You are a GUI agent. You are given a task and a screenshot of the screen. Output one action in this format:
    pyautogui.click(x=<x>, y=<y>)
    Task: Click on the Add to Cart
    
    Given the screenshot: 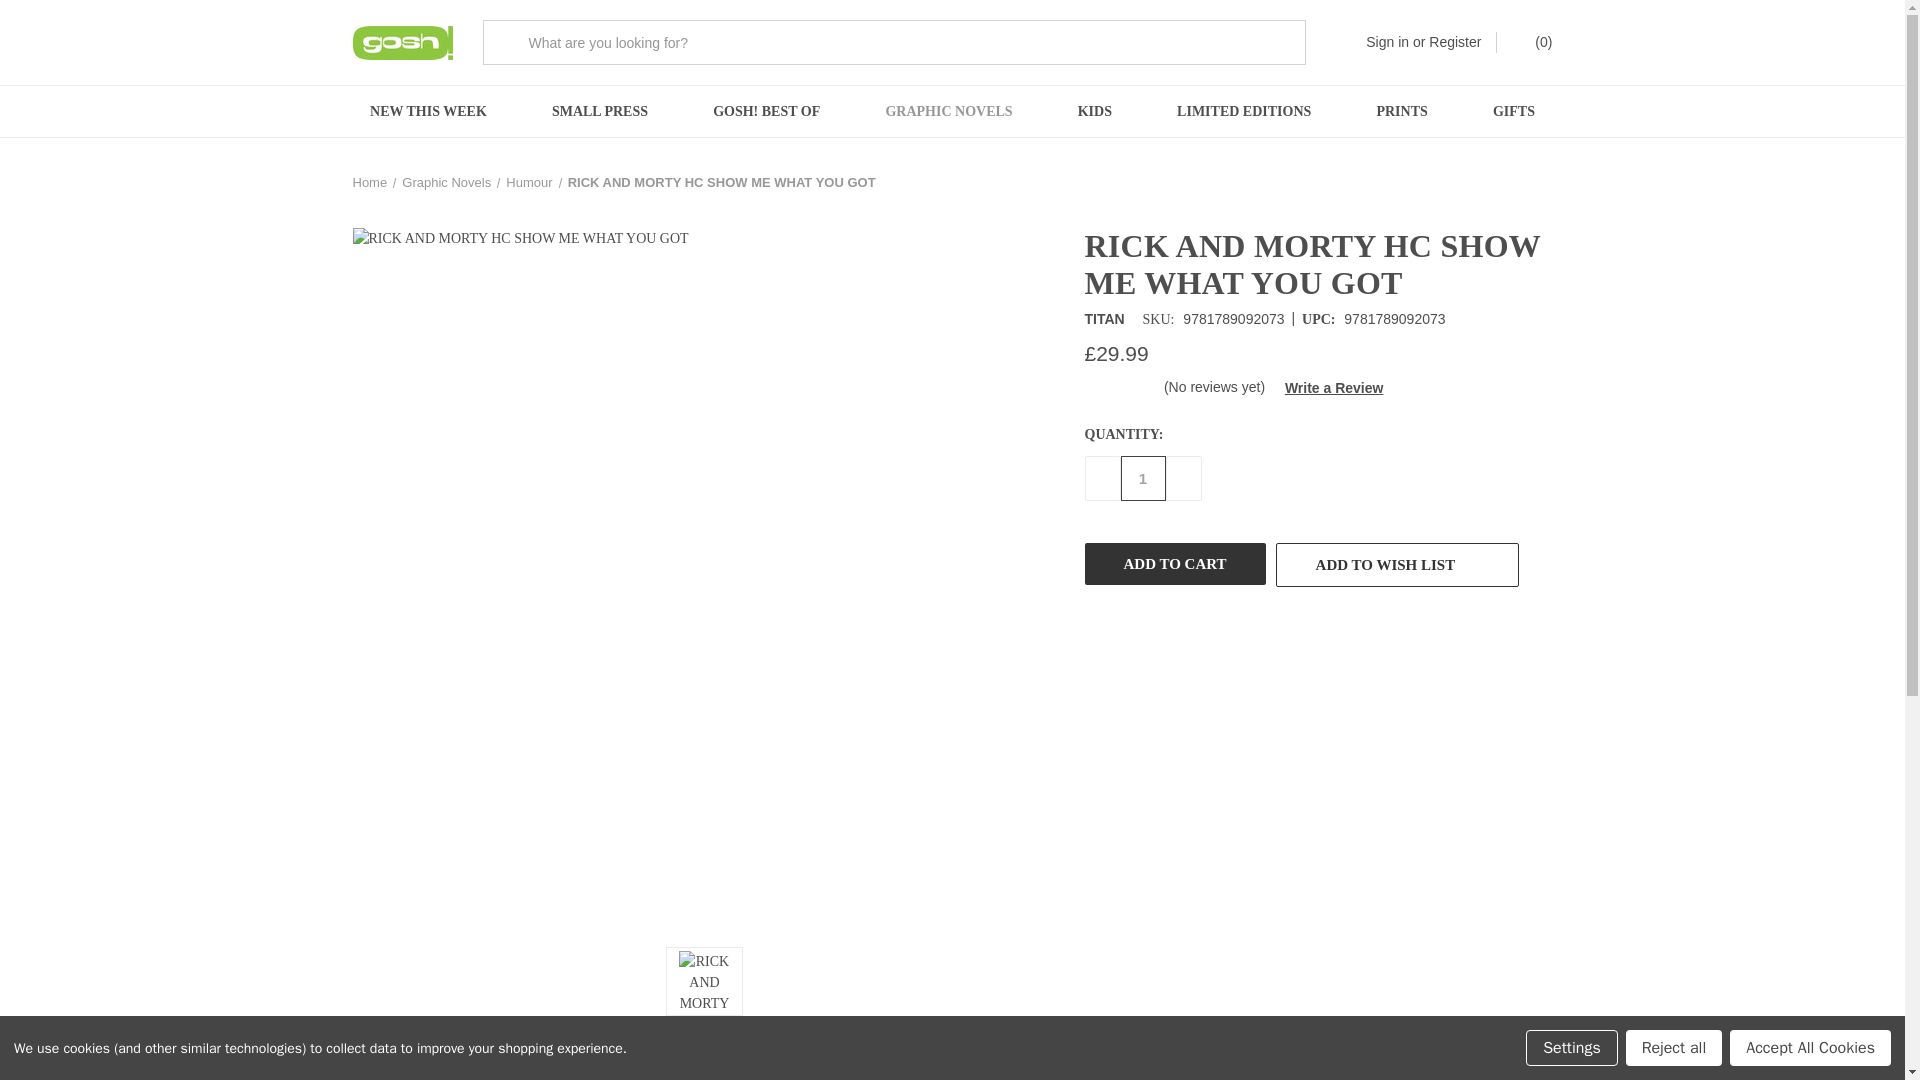 What is the action you would take?
    pyautogui.click(x=1174, y=564)
    